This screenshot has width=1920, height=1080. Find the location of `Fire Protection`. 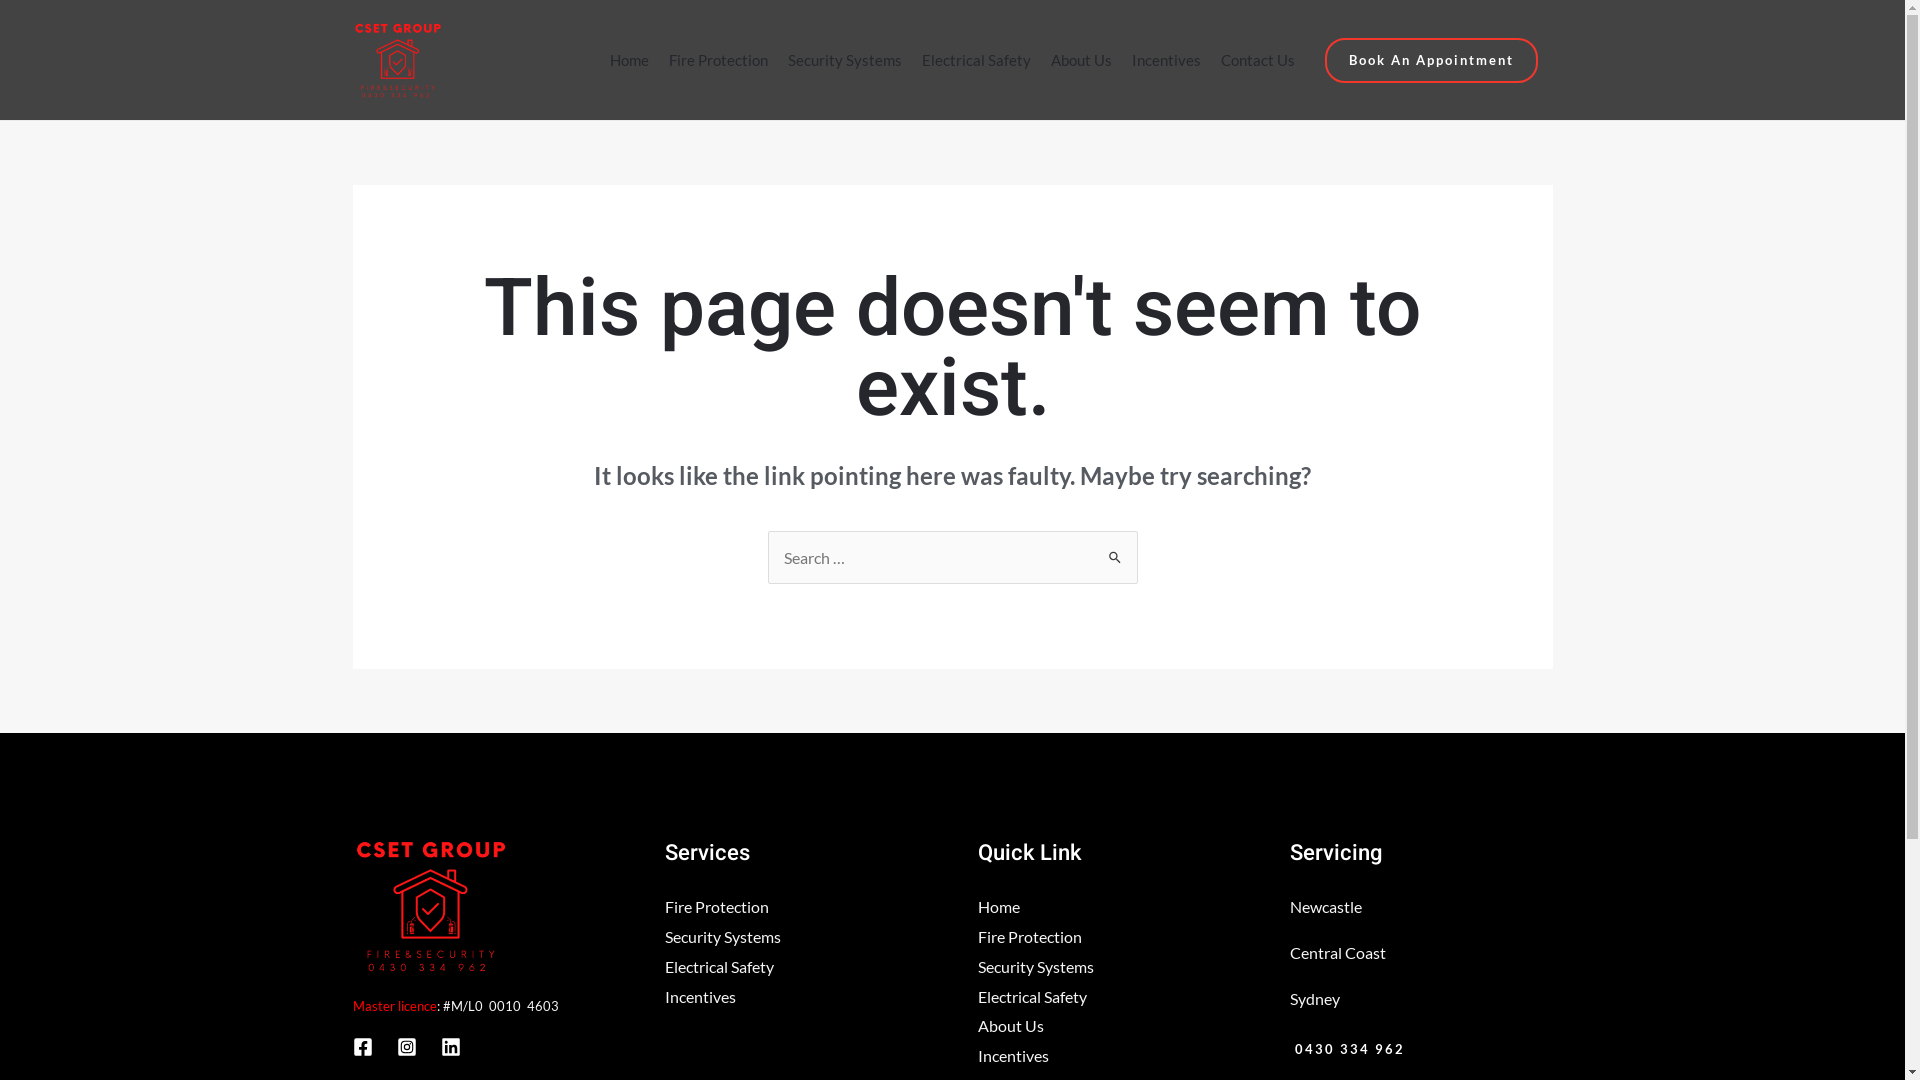

Fire Protection is located at coordinates (1030, 936).